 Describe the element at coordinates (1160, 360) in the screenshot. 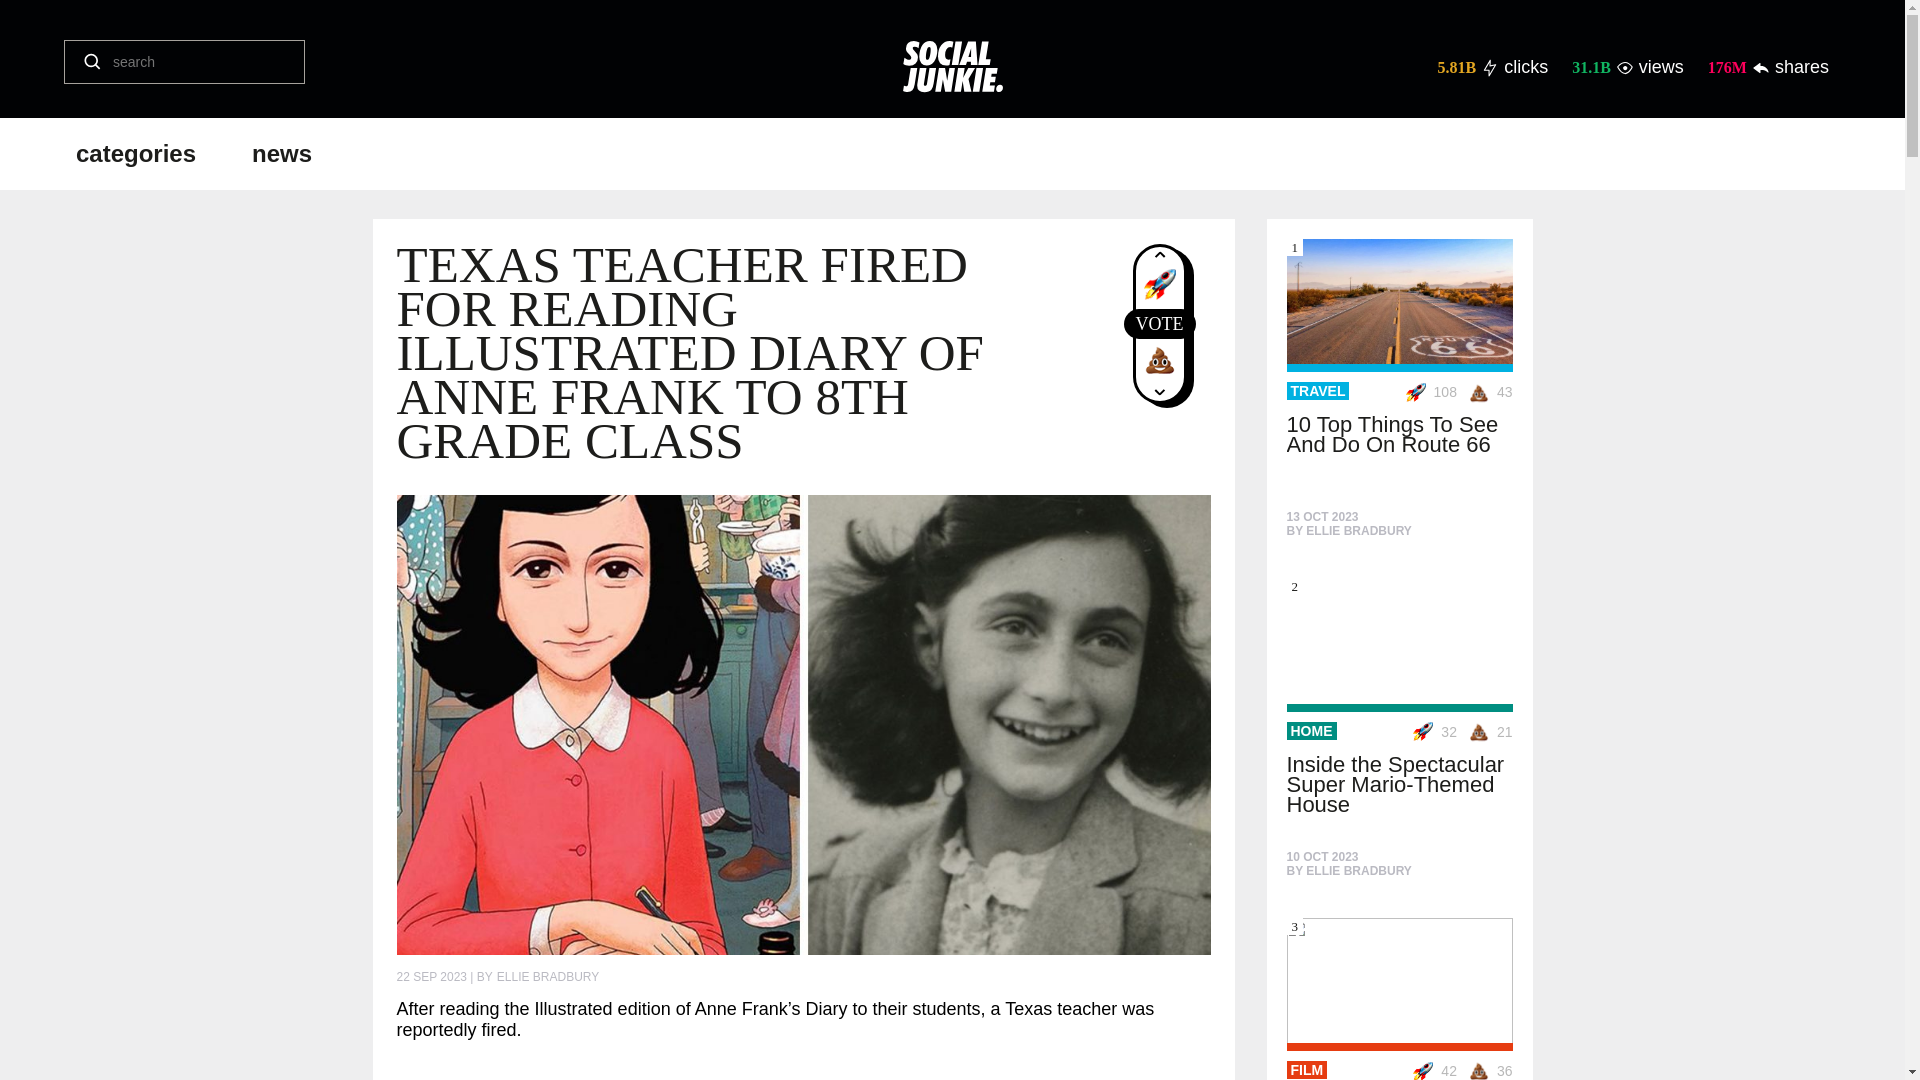

I see `Trash` at that location.